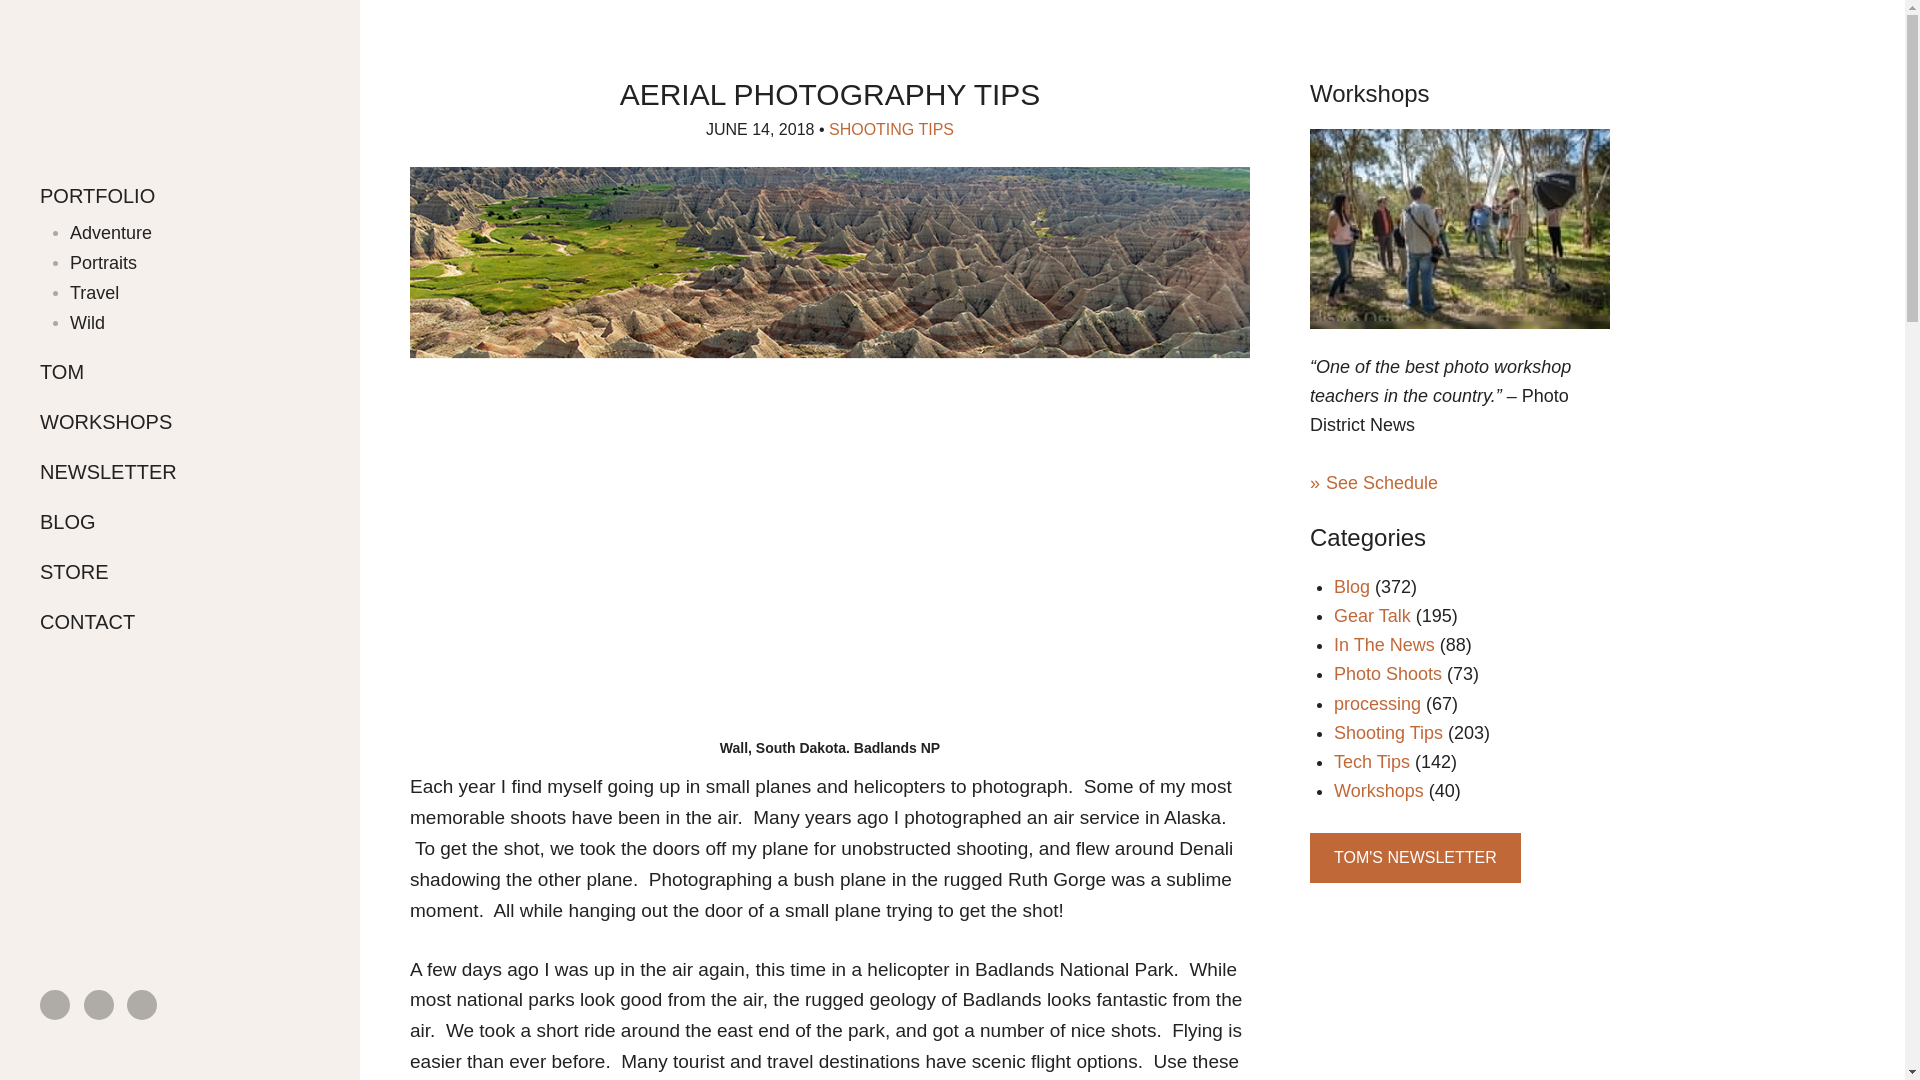 Image resolution: width=1920 pixels, height=1080 pixels. What do you see at coordinates (1377, 704) in the screenshot?
I see `processing` at bounding box center [1377, 704].